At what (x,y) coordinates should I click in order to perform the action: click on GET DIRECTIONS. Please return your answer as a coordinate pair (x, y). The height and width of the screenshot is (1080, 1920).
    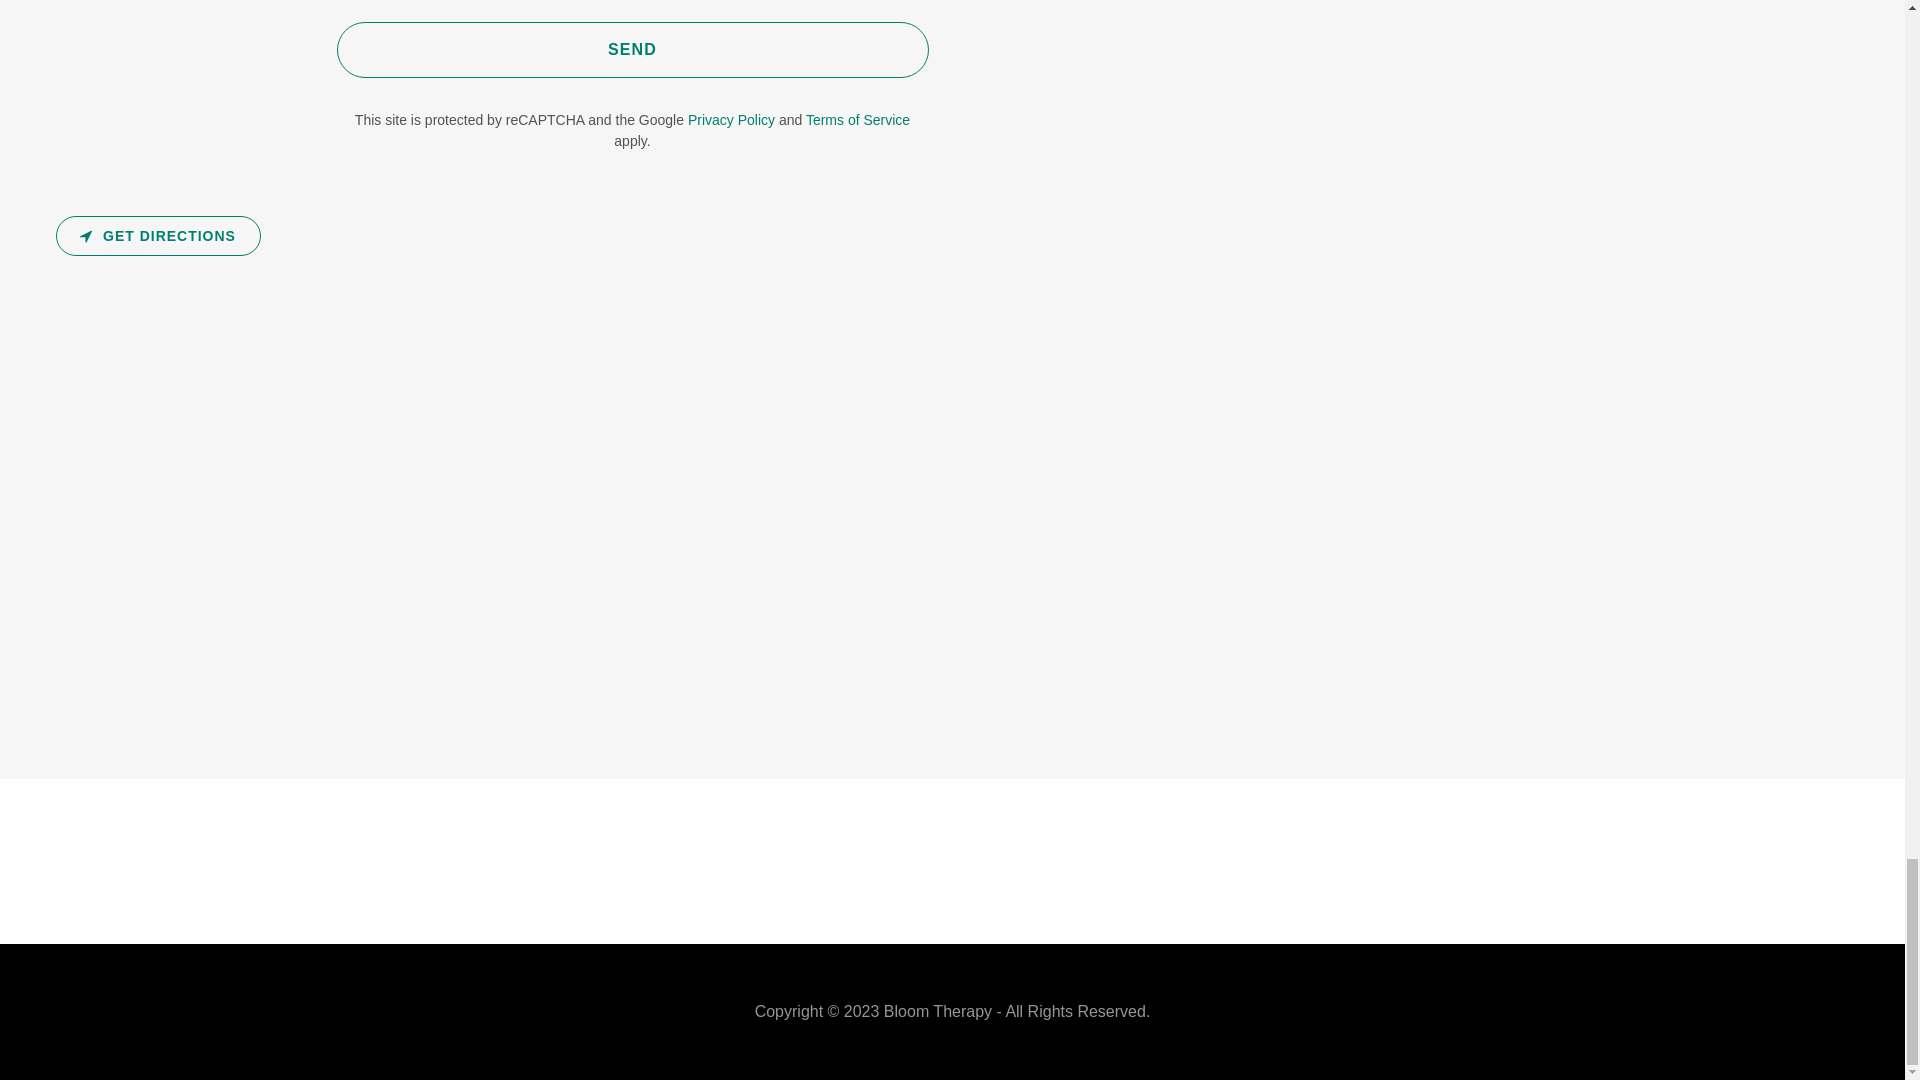
    Looking at the image, I should click on (158, 236).